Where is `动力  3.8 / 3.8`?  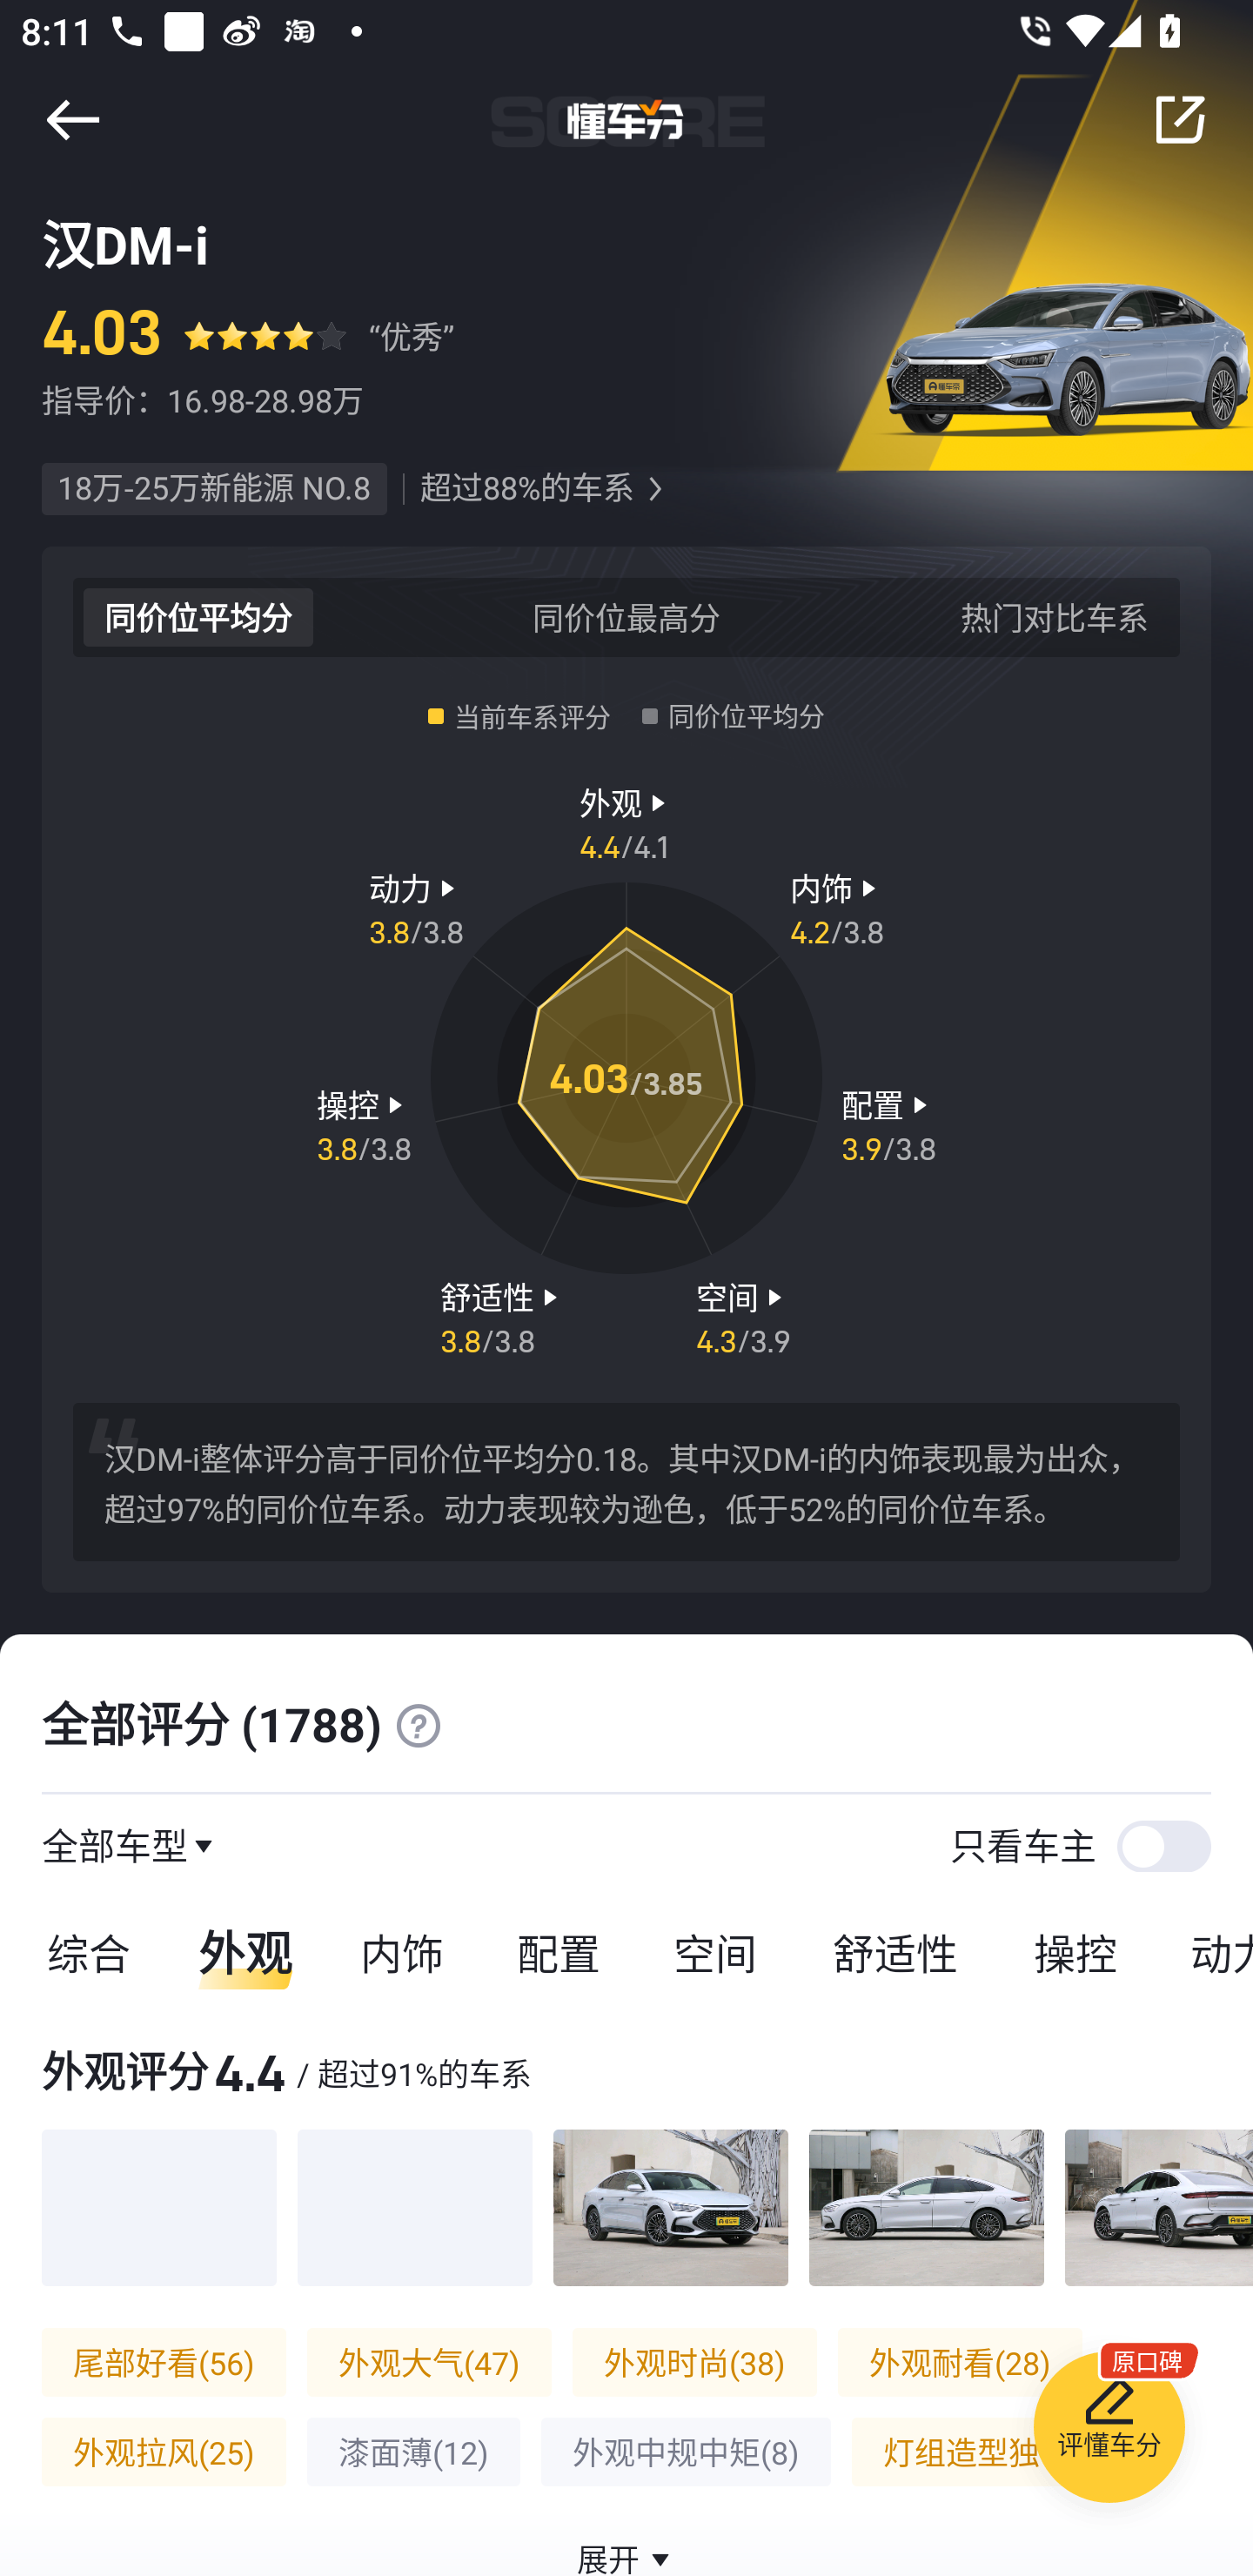
动力  3.8 / 3.8 is located at coordinates (416, 908).